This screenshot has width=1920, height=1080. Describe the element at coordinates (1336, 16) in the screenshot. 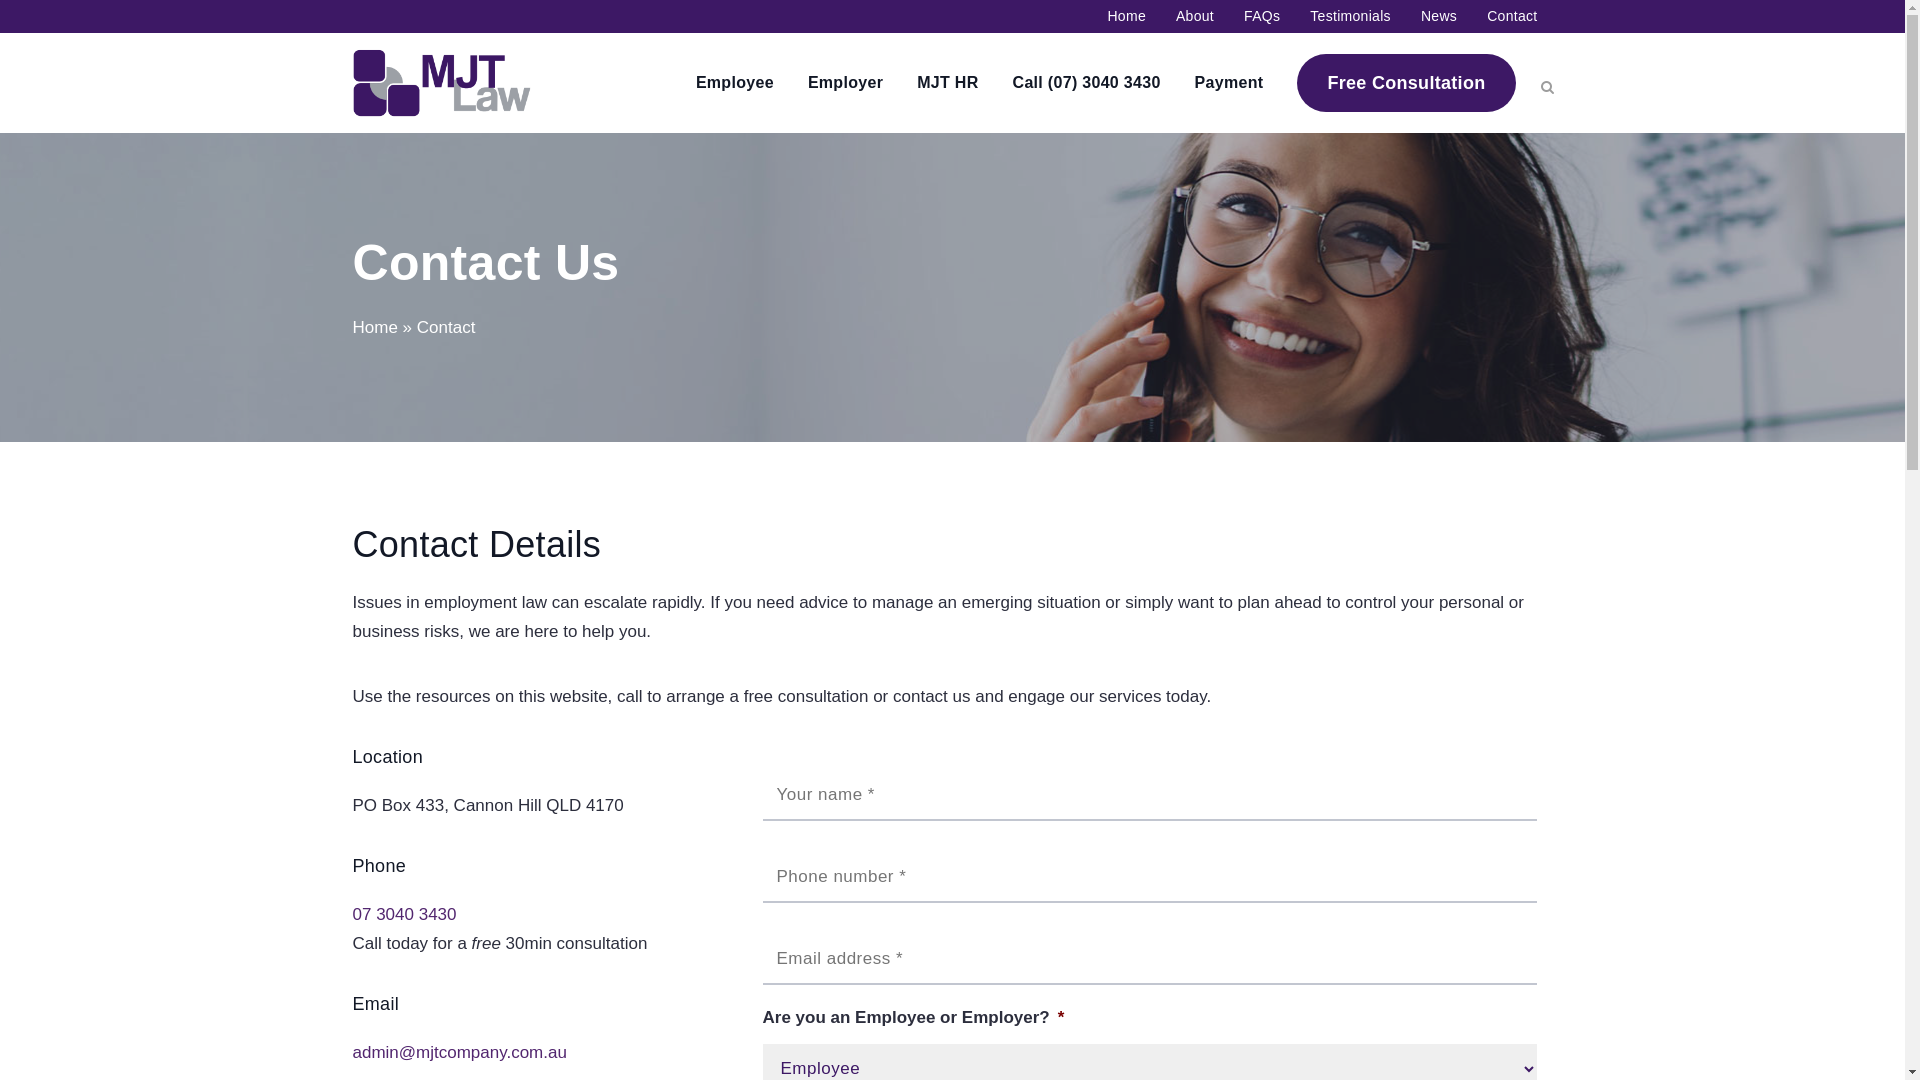

I see `Testimonials` at that location.